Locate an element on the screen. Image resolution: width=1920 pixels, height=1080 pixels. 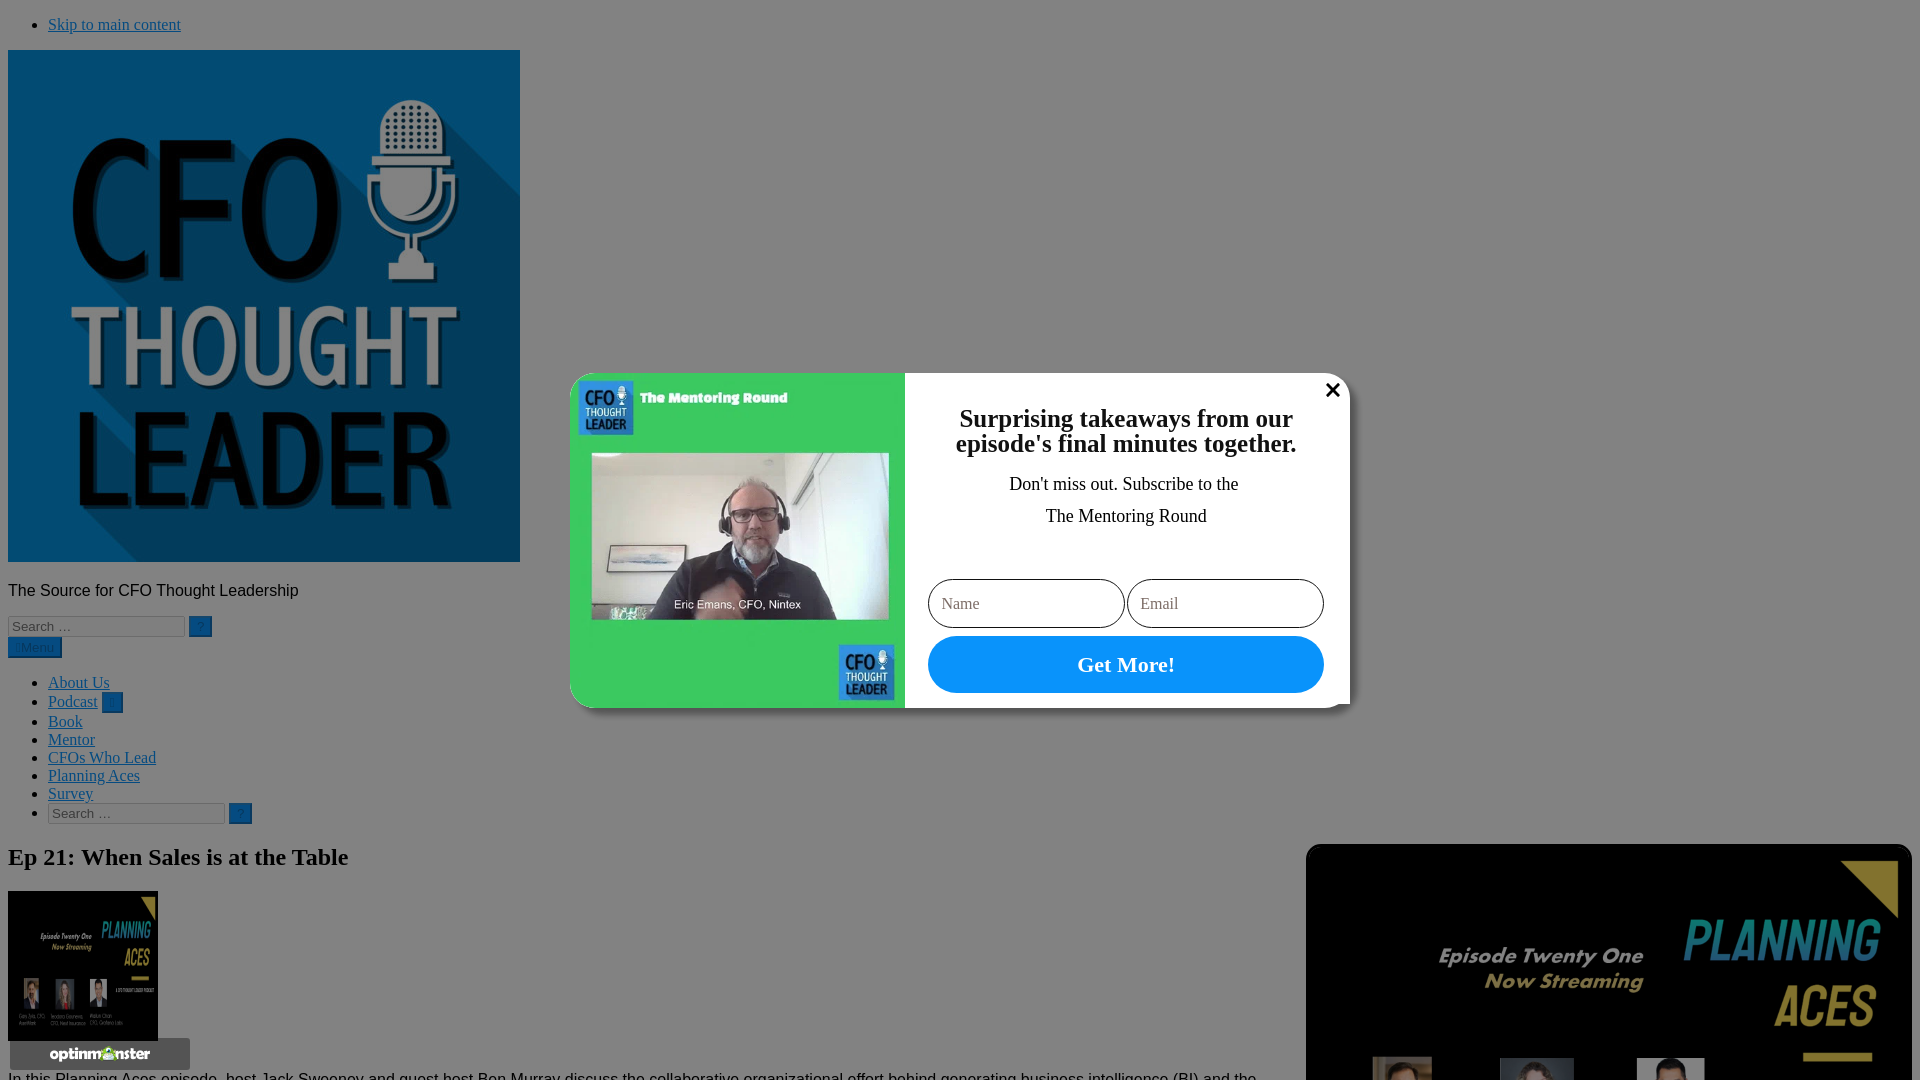
? is located at coordinates (240, 814).